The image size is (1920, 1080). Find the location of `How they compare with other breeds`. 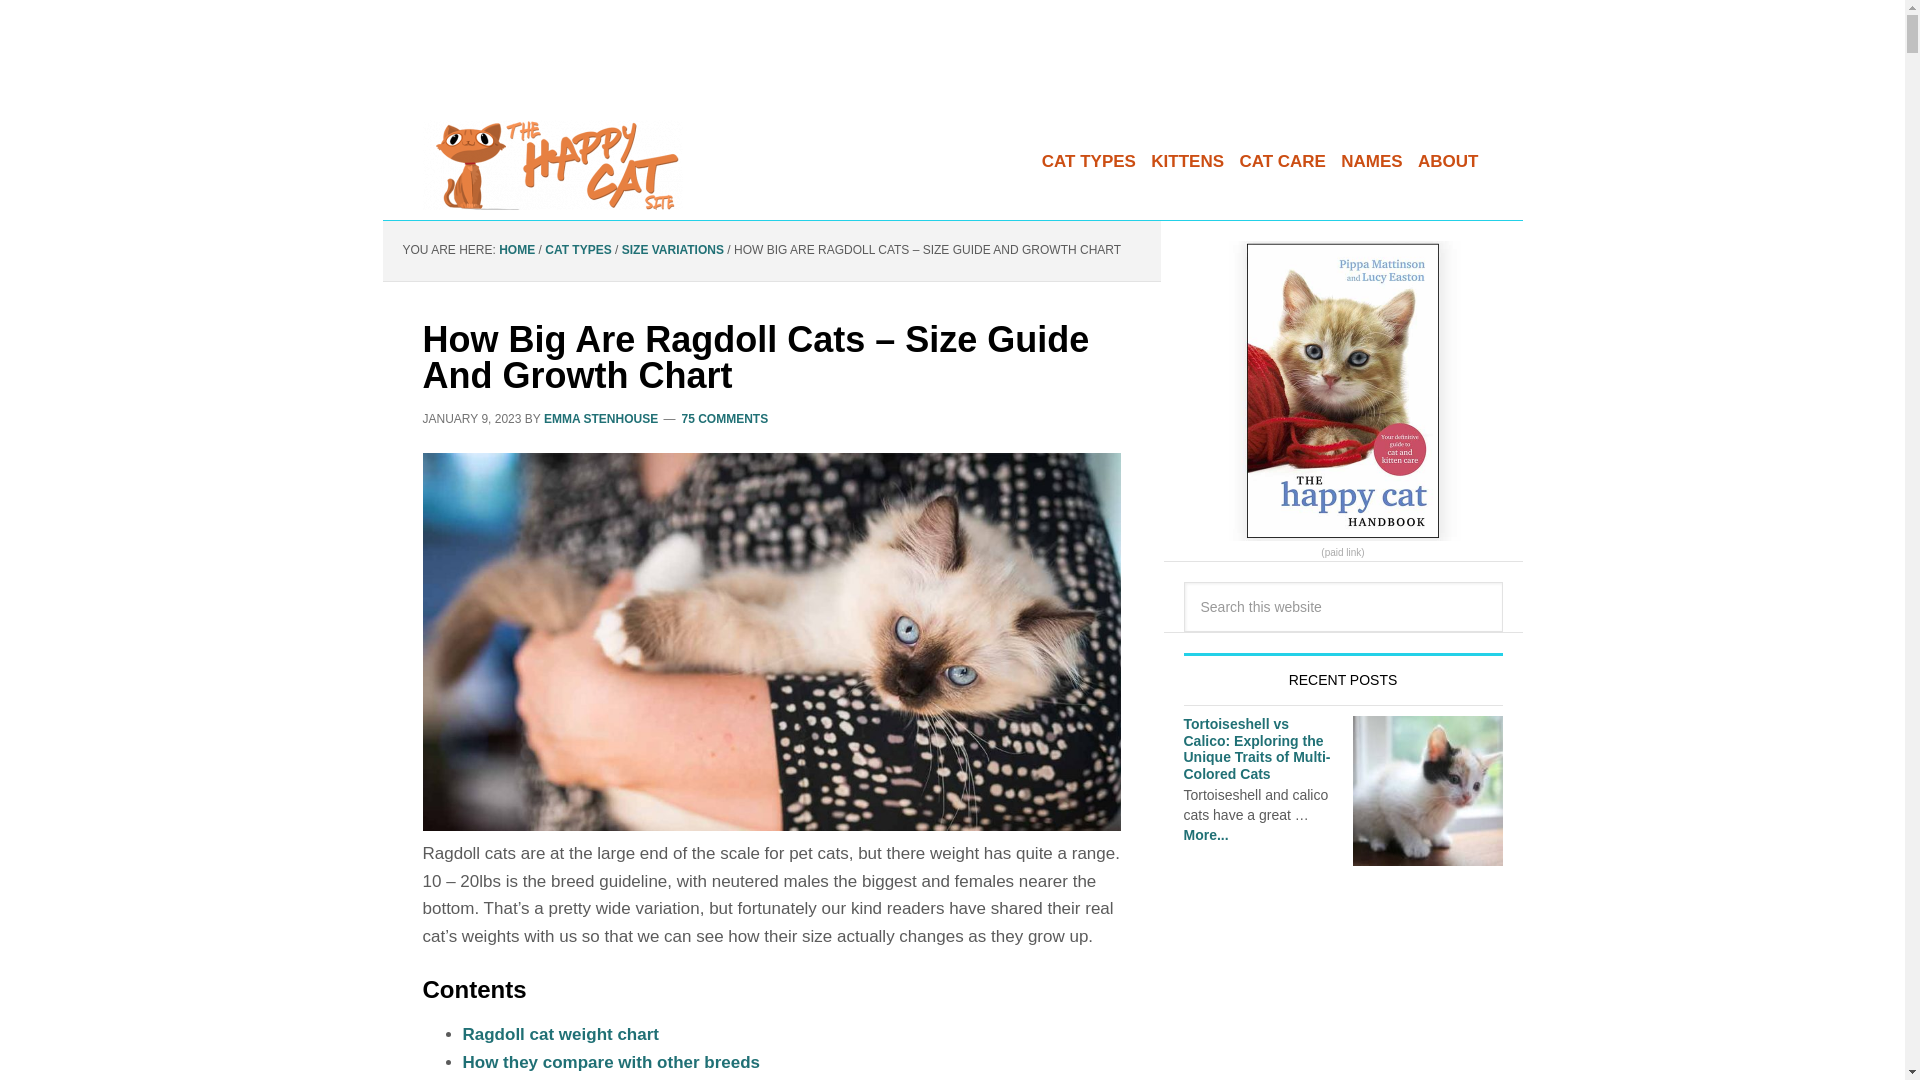

How they compare with other breeds is located at coordinates (611, 1062).